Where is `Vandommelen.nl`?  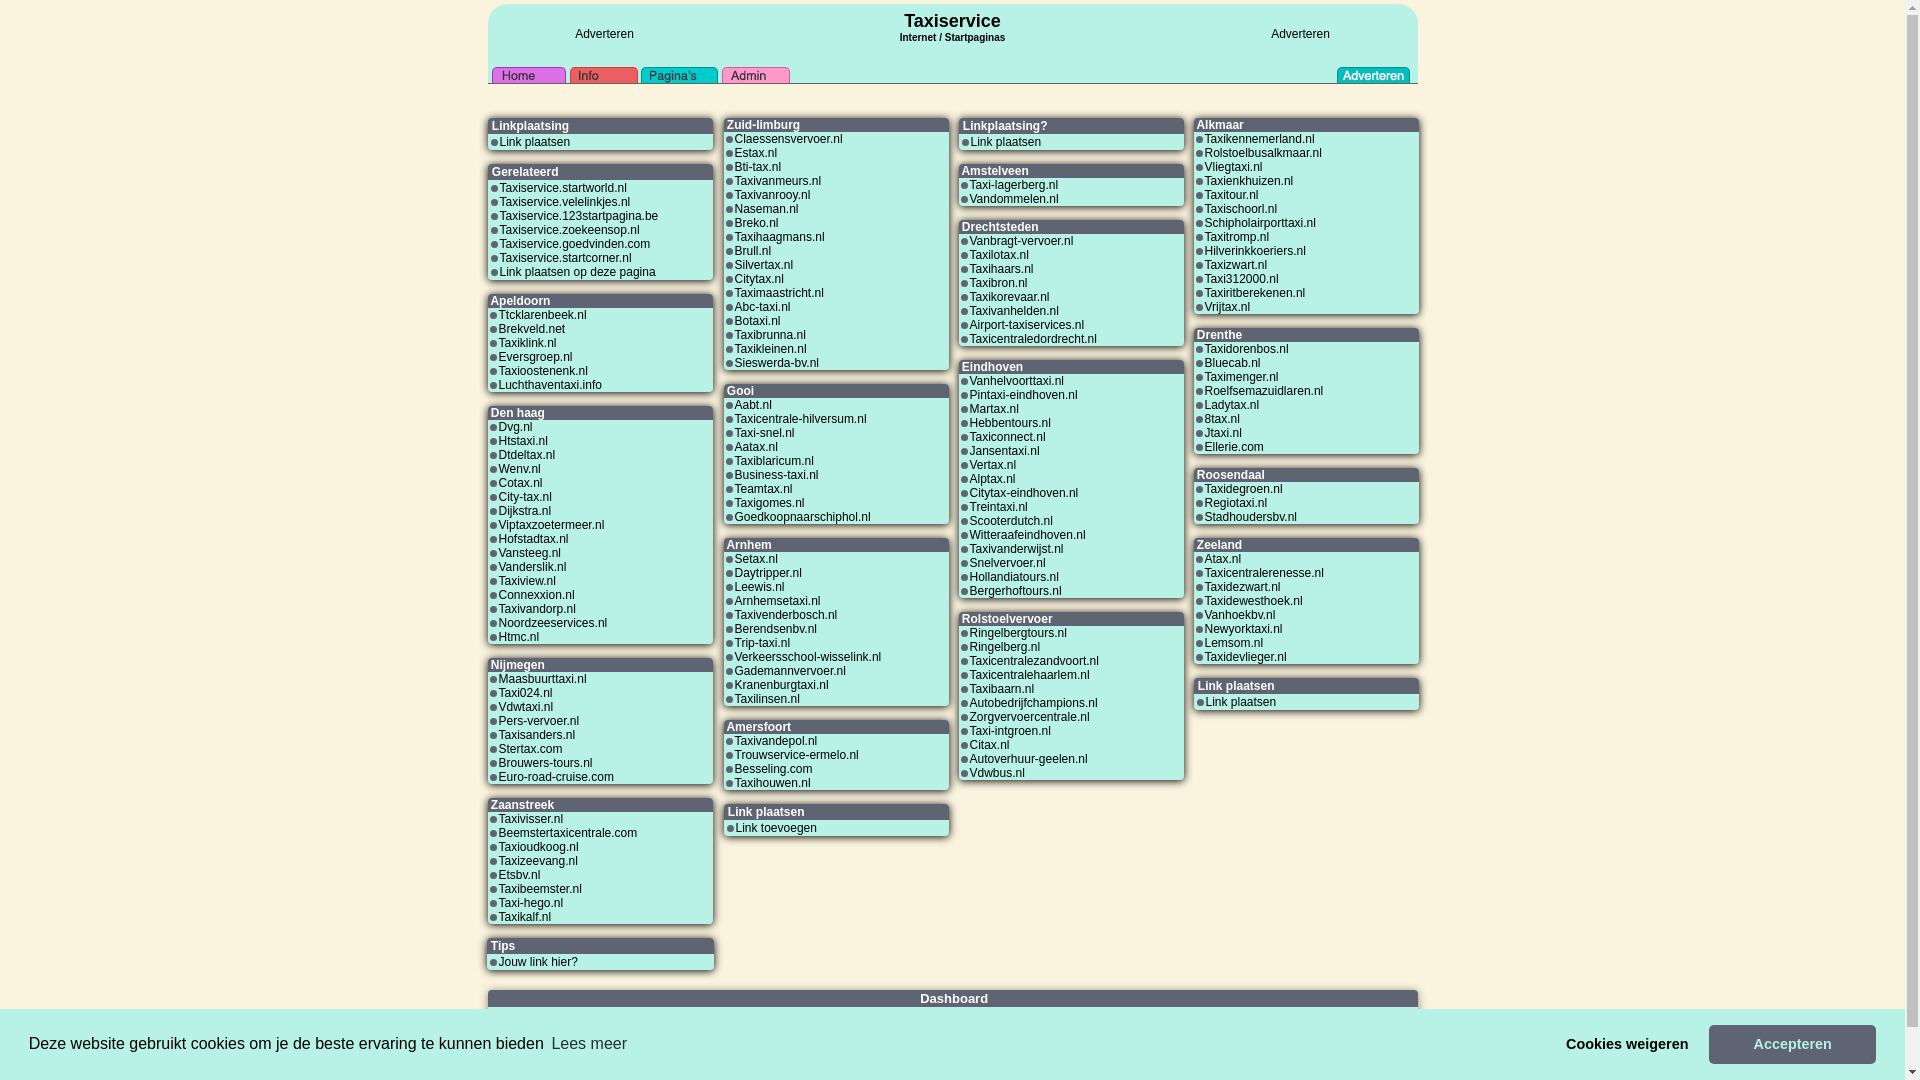 Vandommelen.nl is located at coordinates (1014, 199).